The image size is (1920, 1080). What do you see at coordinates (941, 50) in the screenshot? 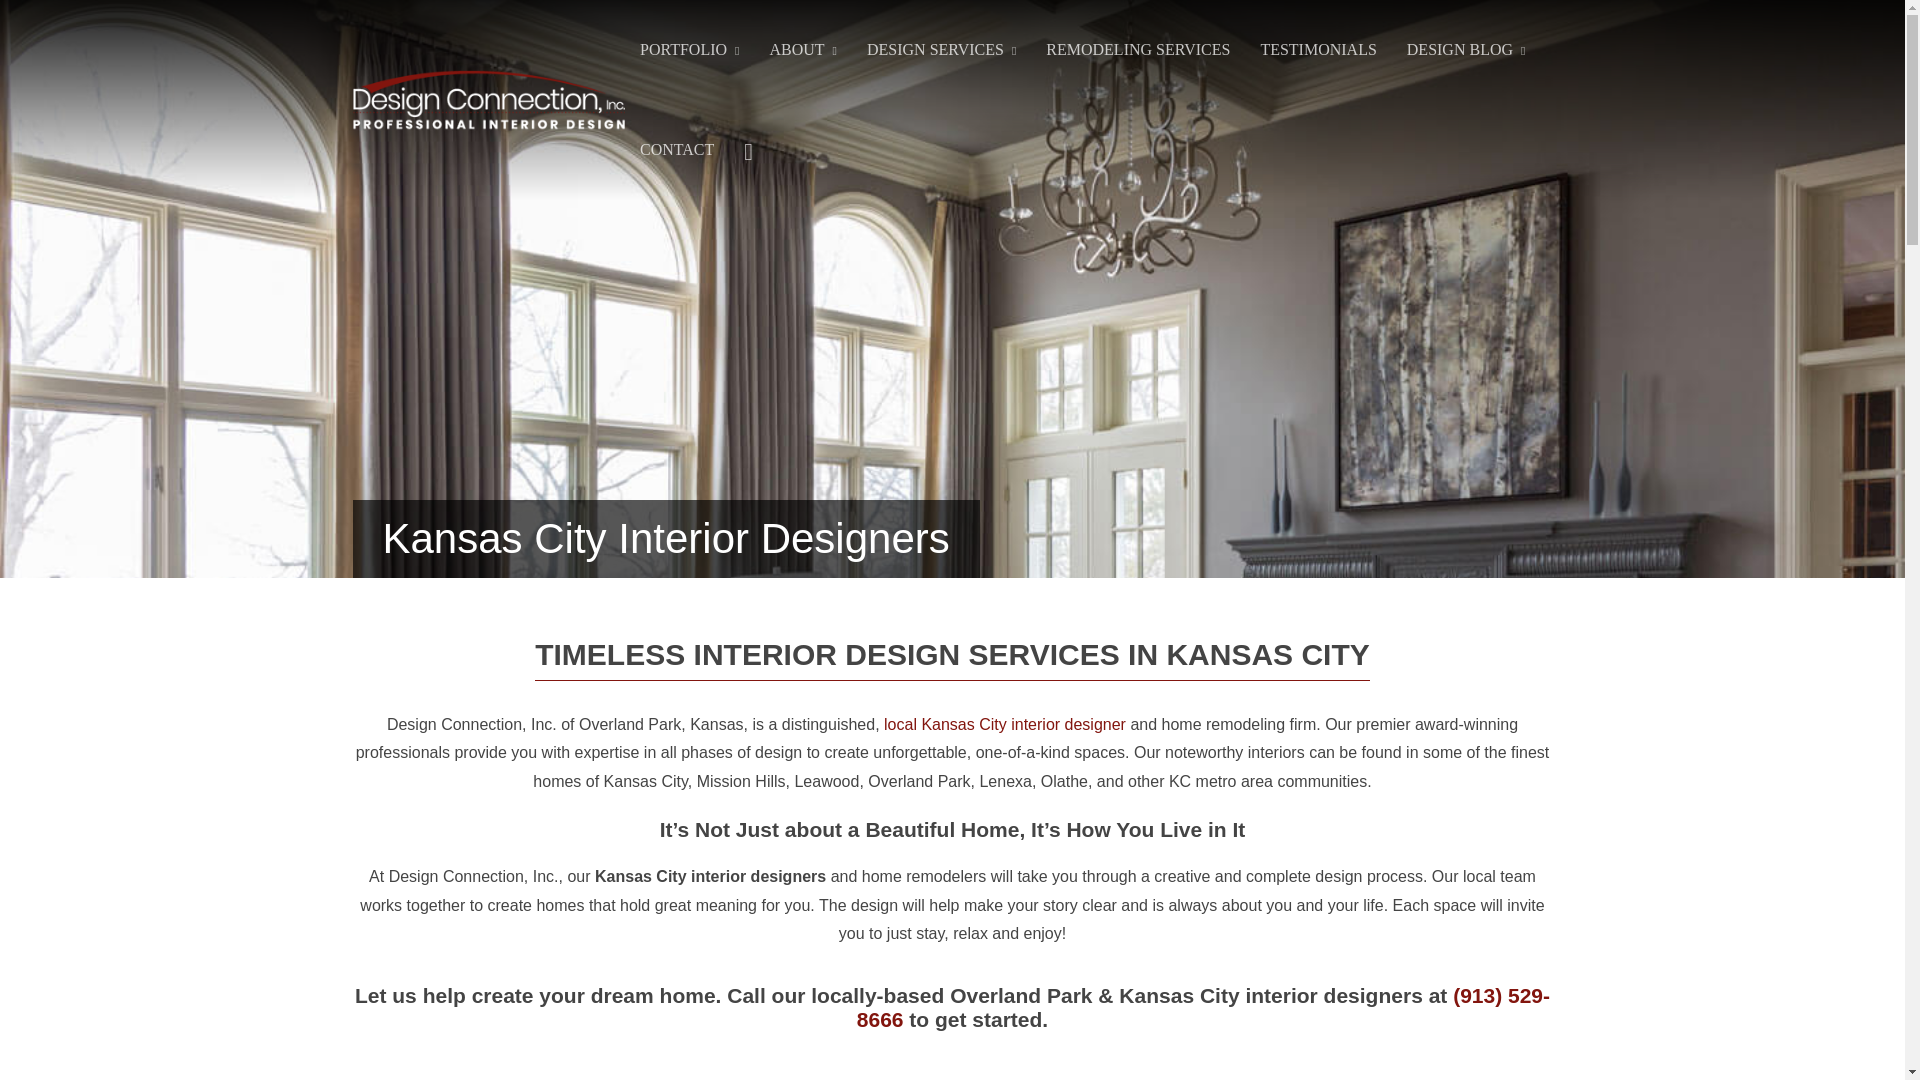
I see `DESIGN SERVICES` at bounding box center [941, 50].